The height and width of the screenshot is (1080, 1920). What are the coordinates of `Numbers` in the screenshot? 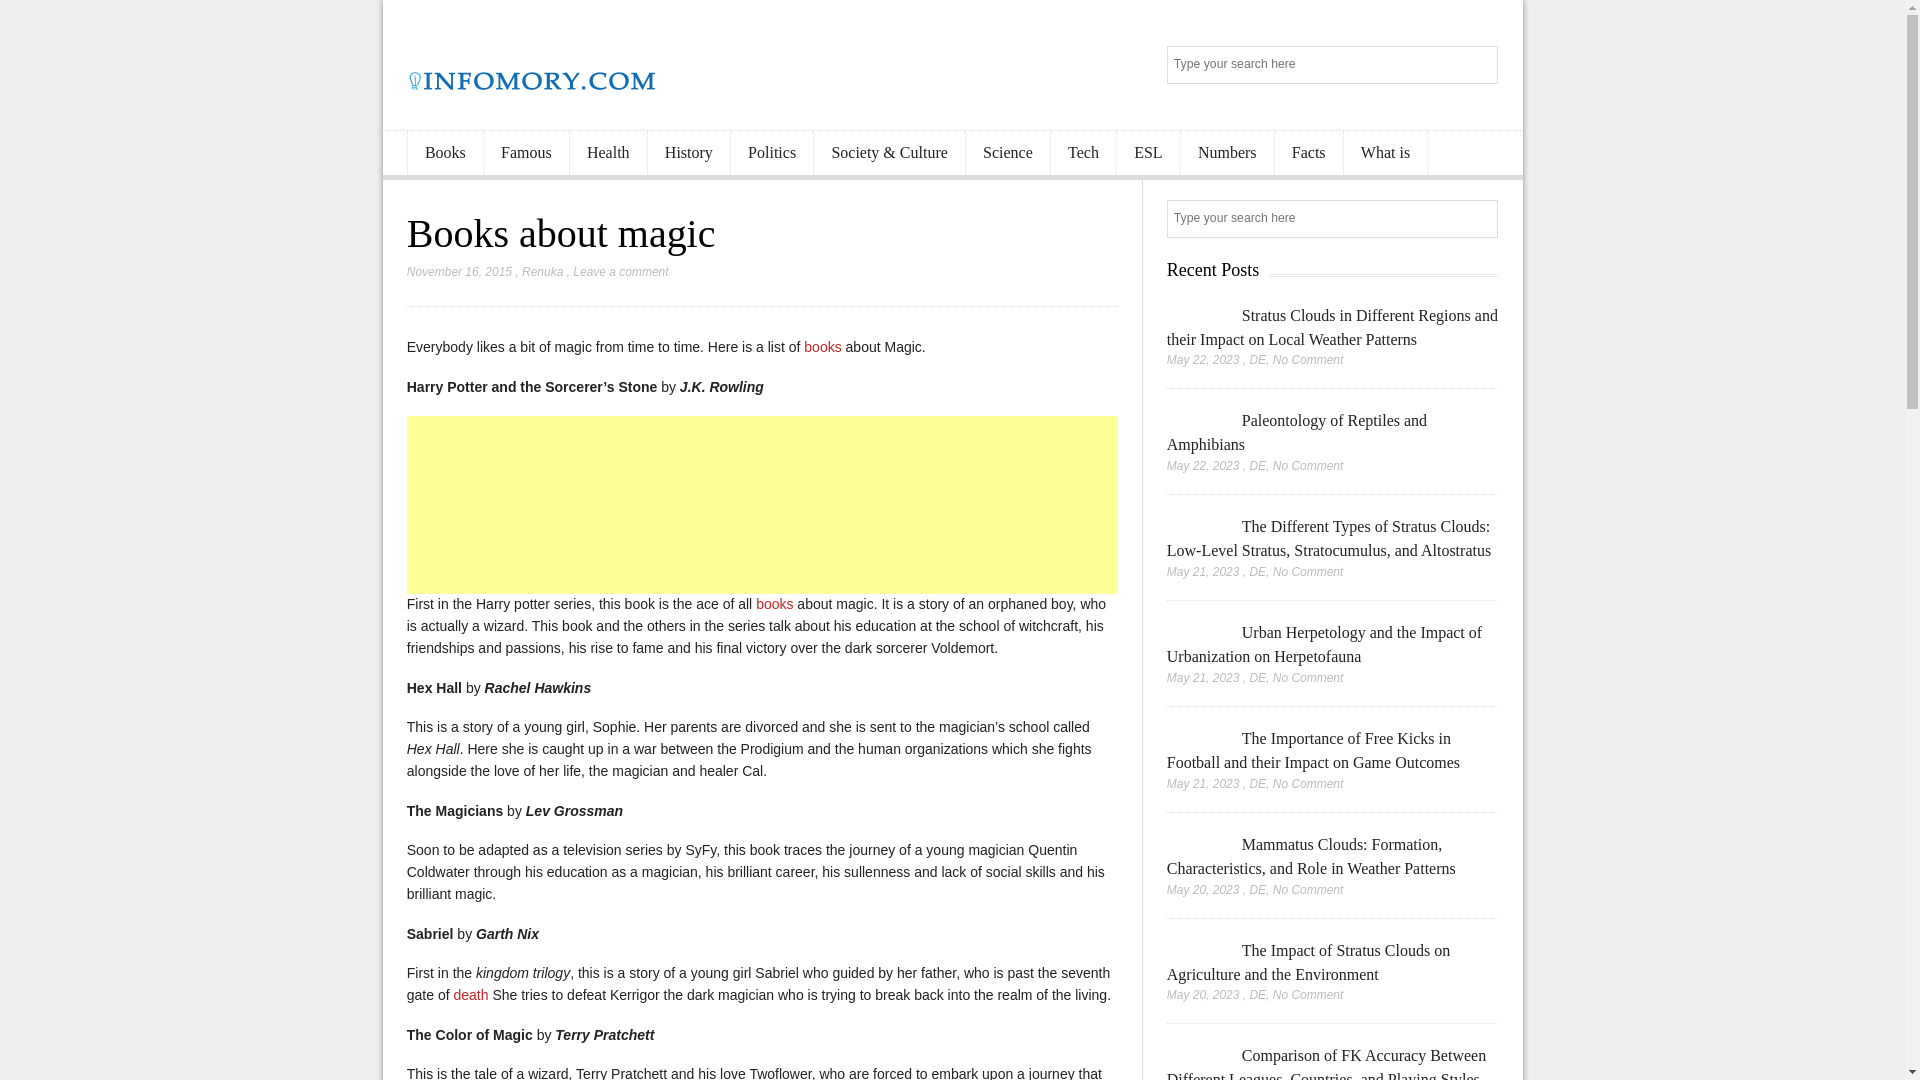 It's located at (1227, 153).